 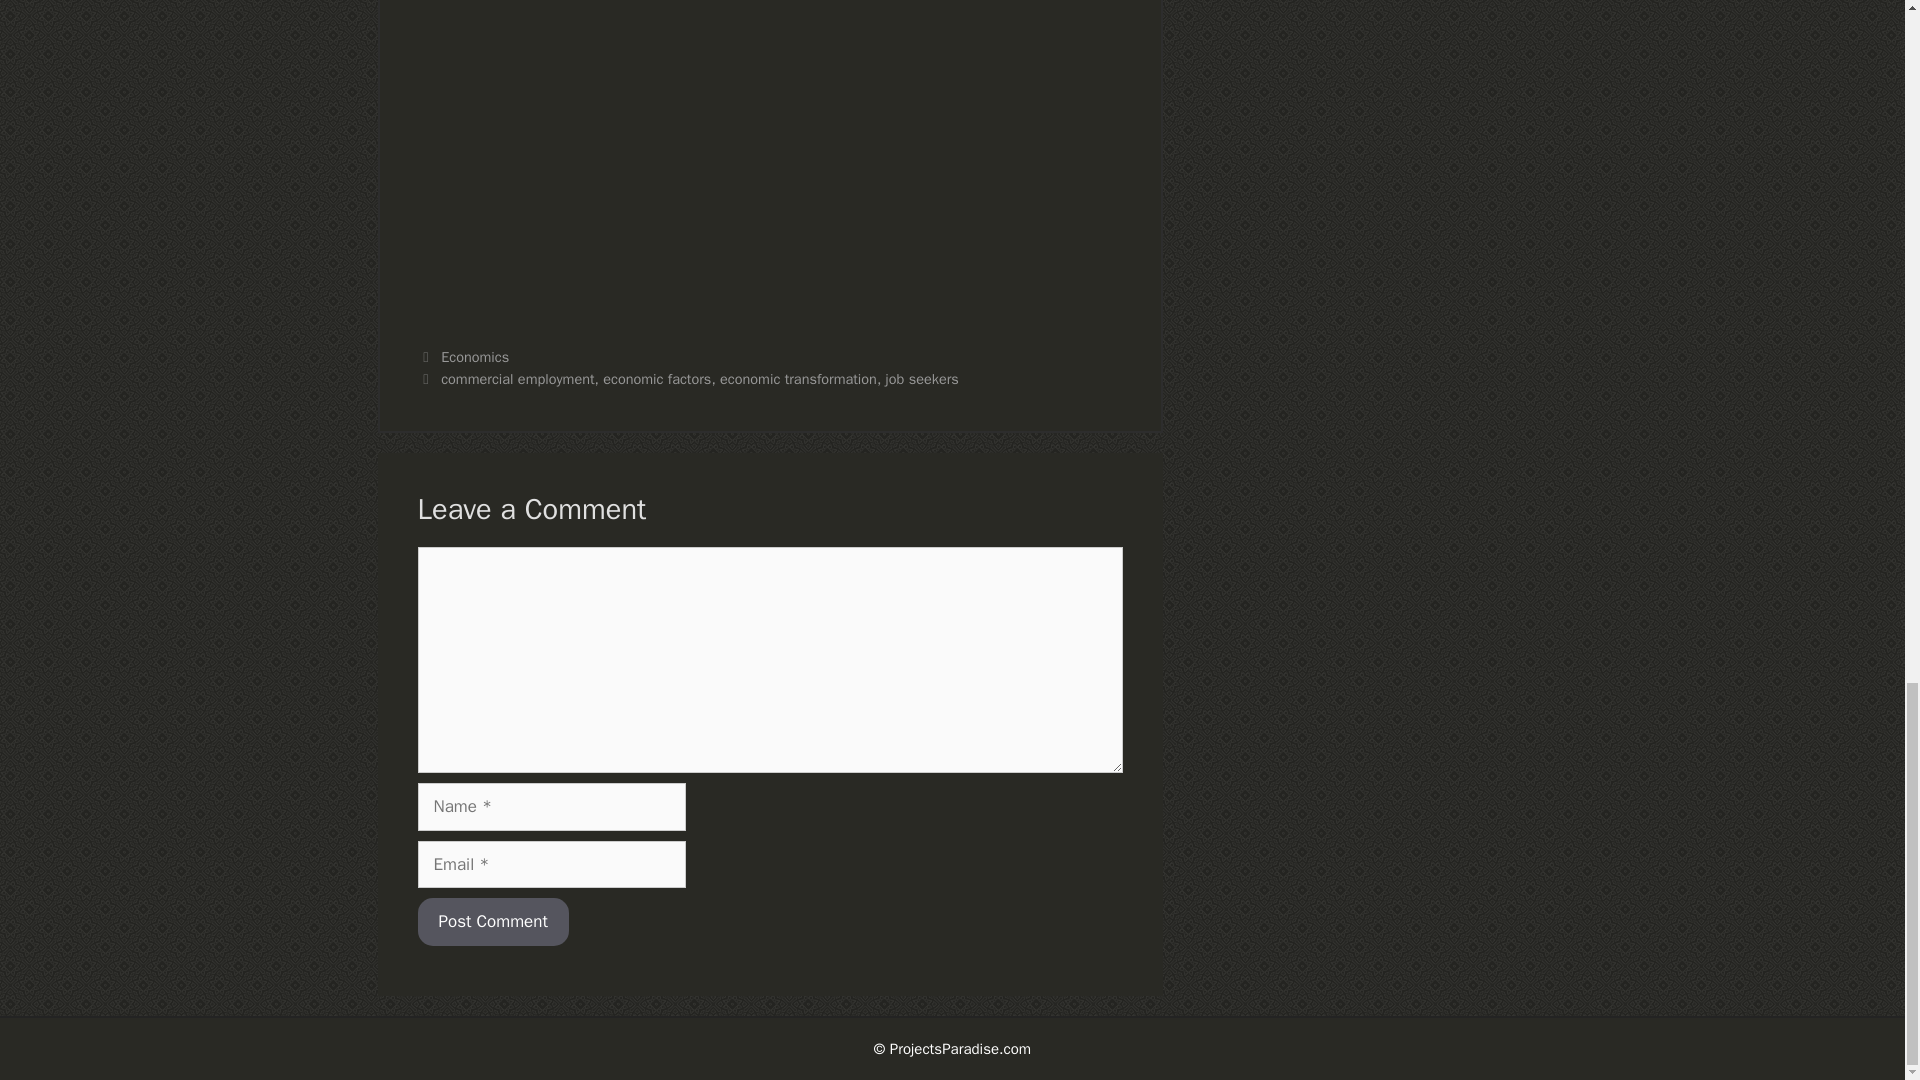 I want to click on Economics, so click(x=474, y=356).